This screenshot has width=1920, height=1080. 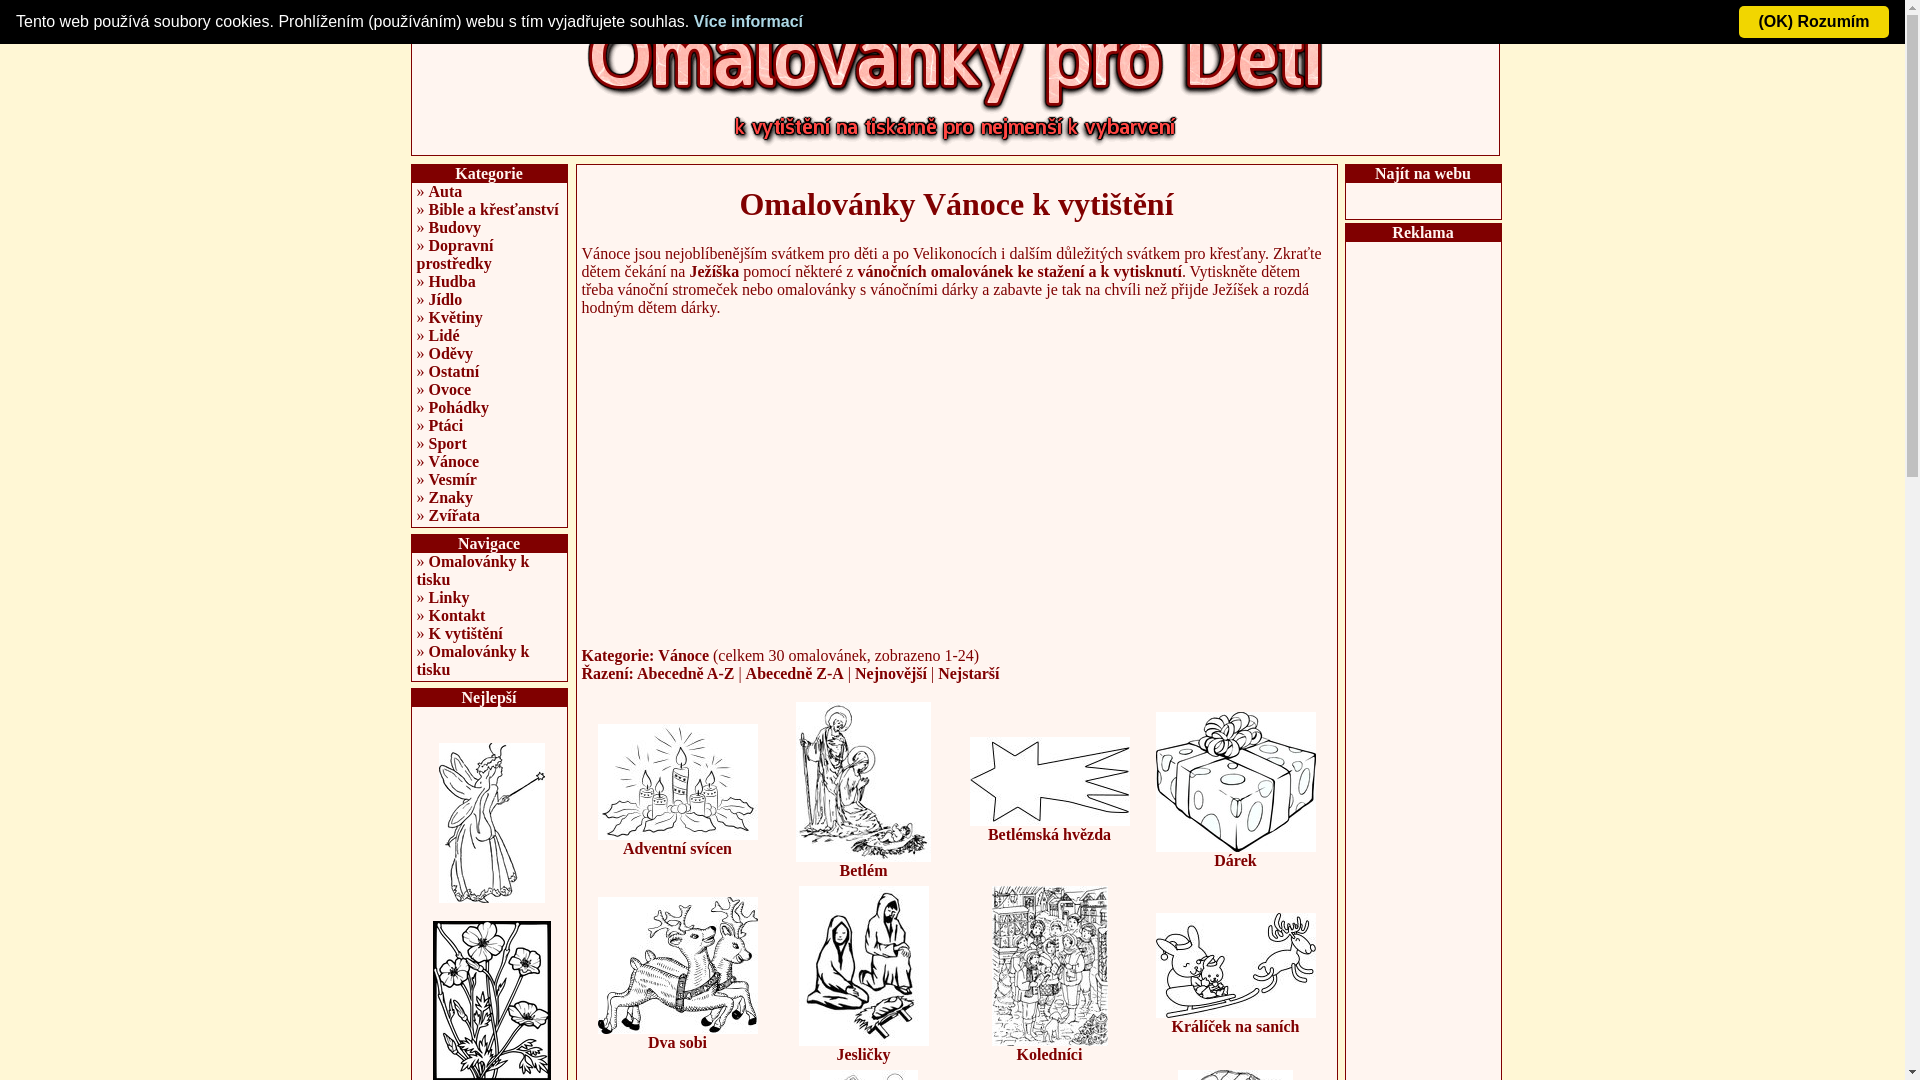 I want to click on Linky, so click(x=448, y=598).